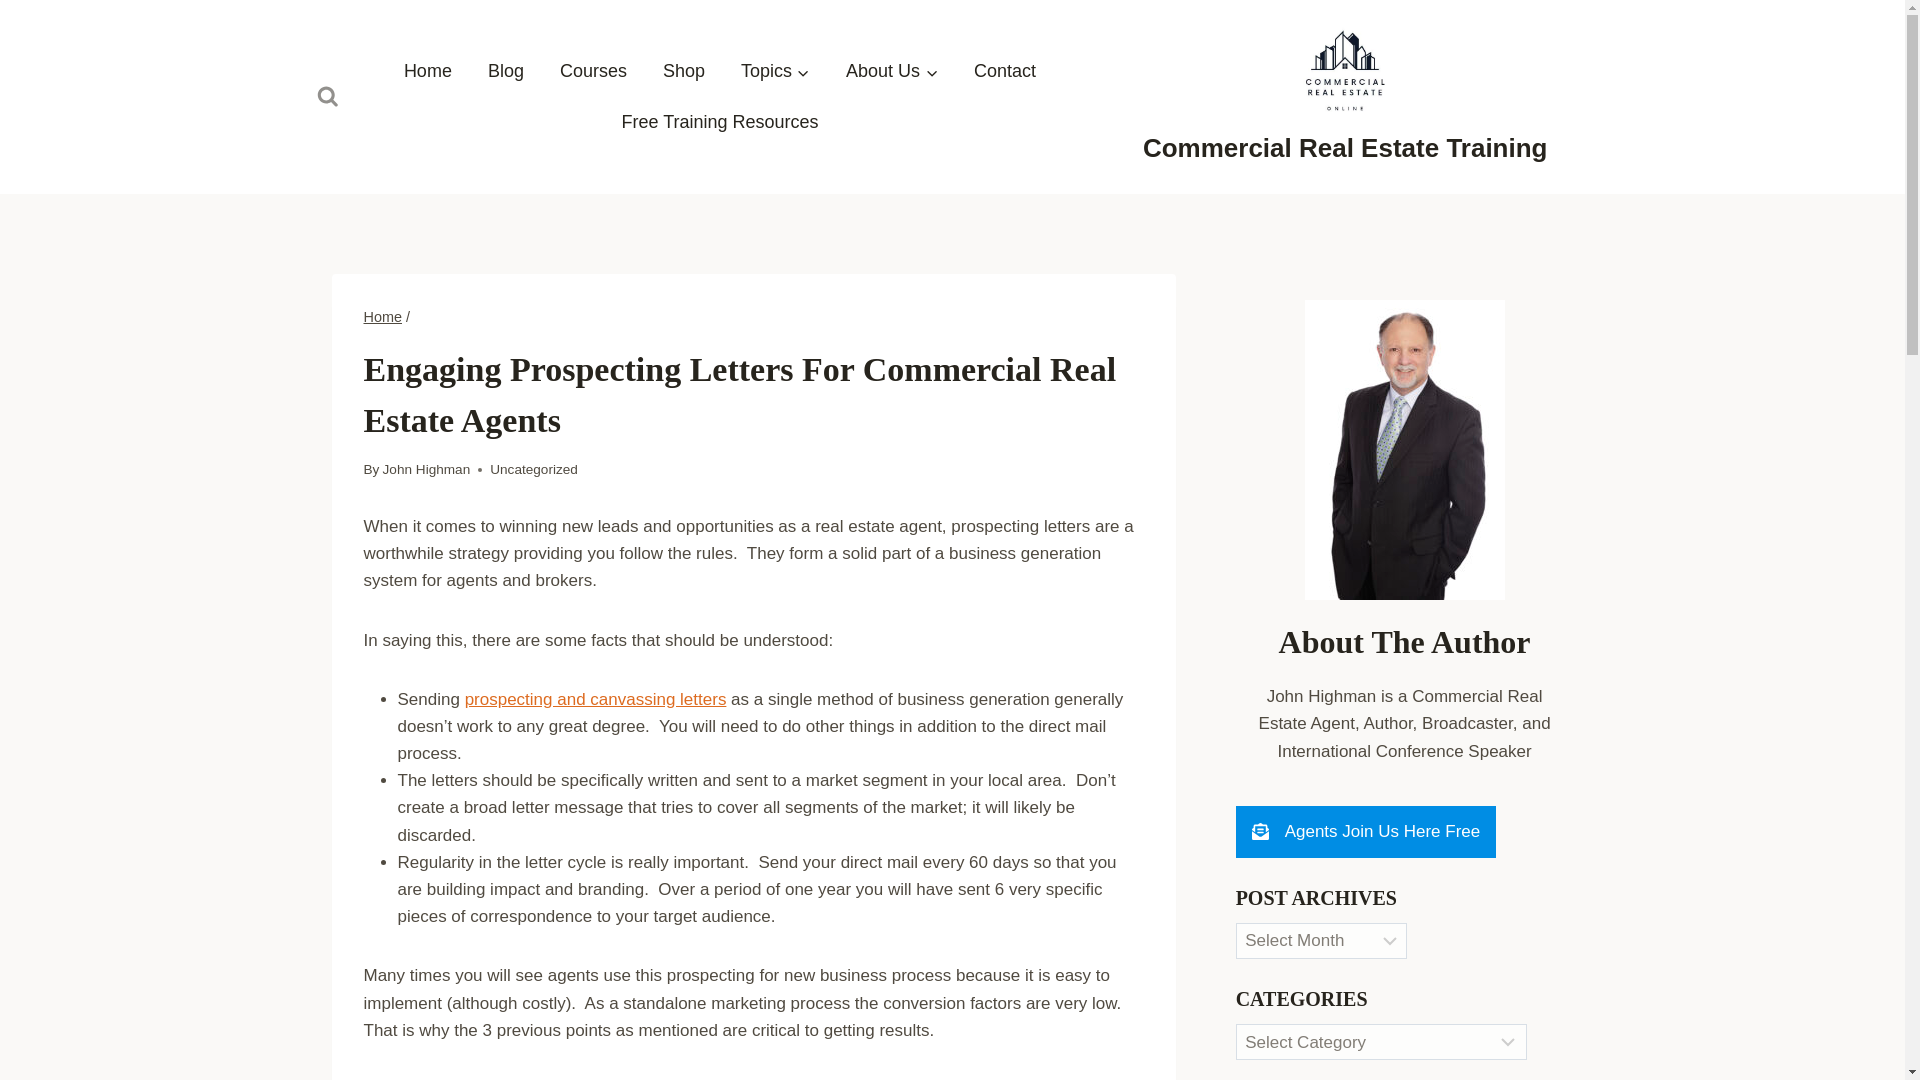 Image resolution: width=1920 pixels, height=1080 pixels. I want to click on Home, so click(428, 72).